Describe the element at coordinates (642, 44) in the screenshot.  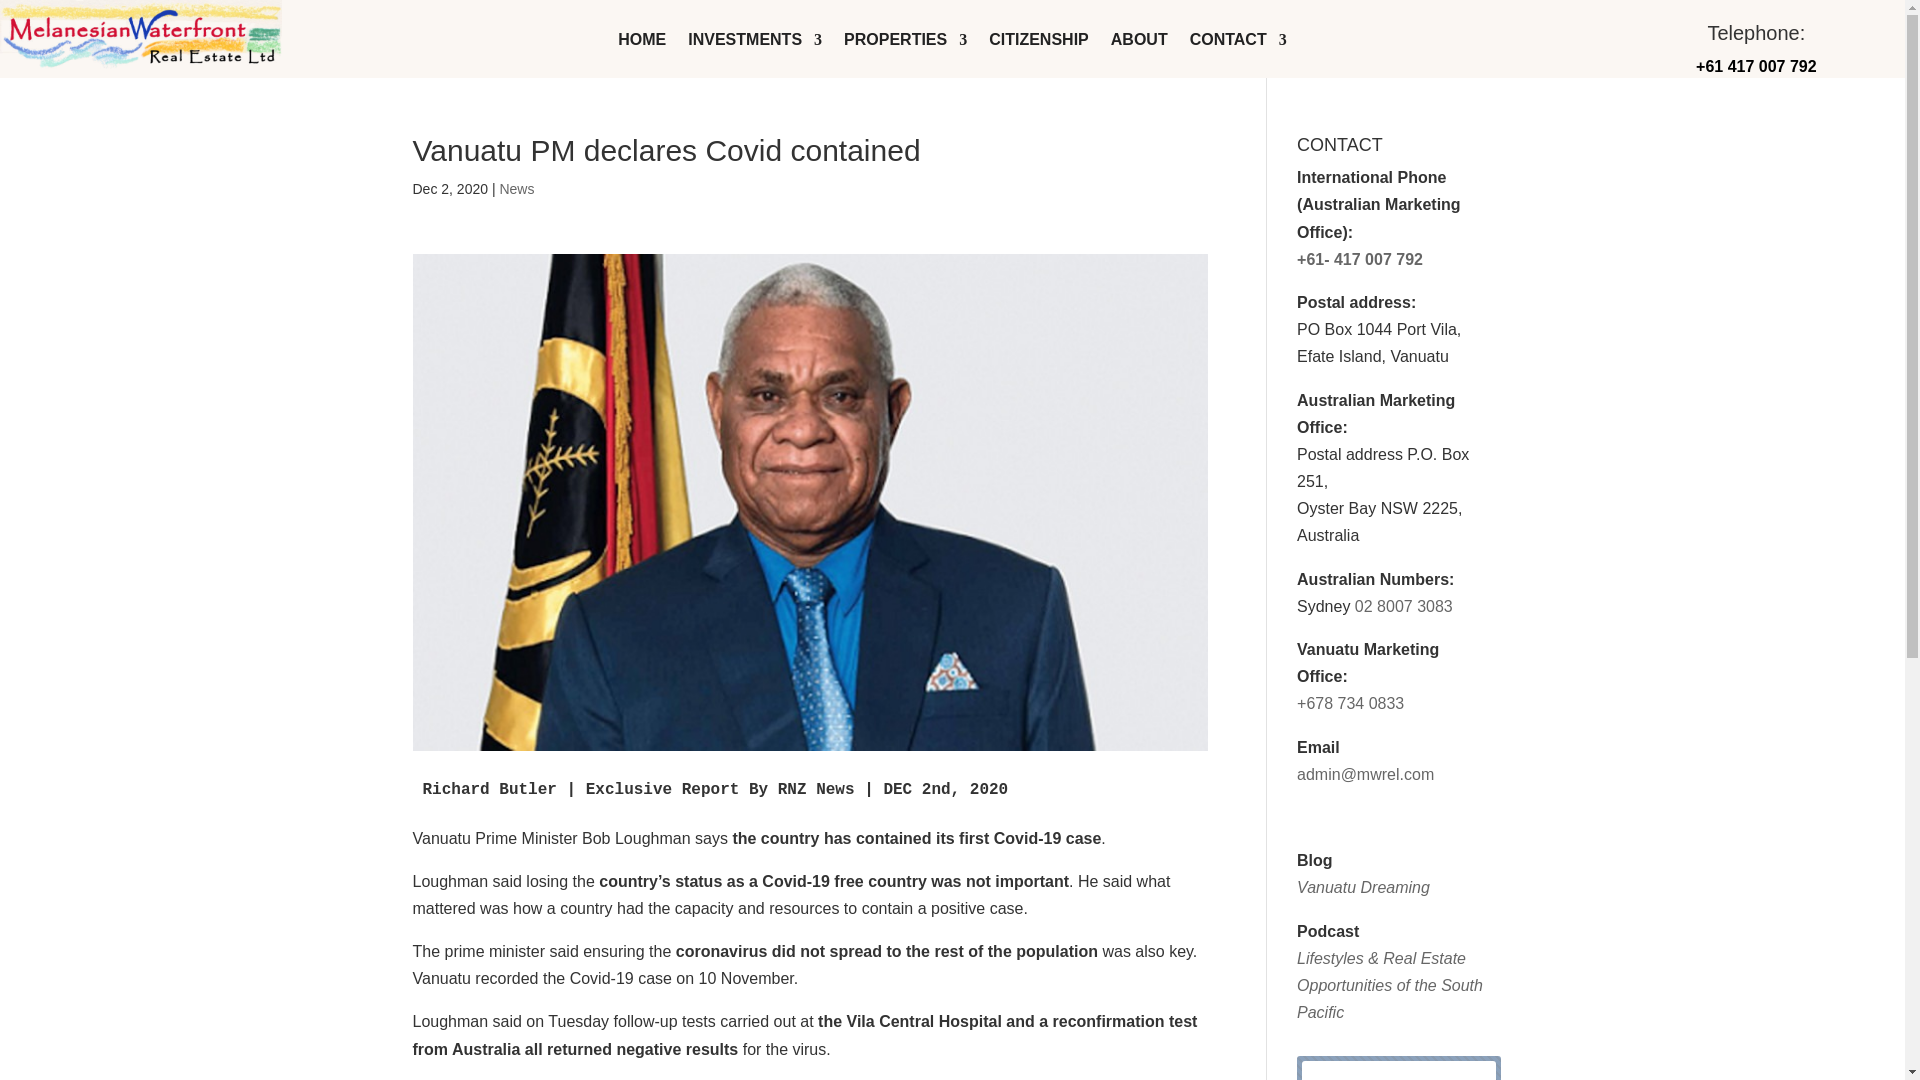
I see `HOME` at that location.